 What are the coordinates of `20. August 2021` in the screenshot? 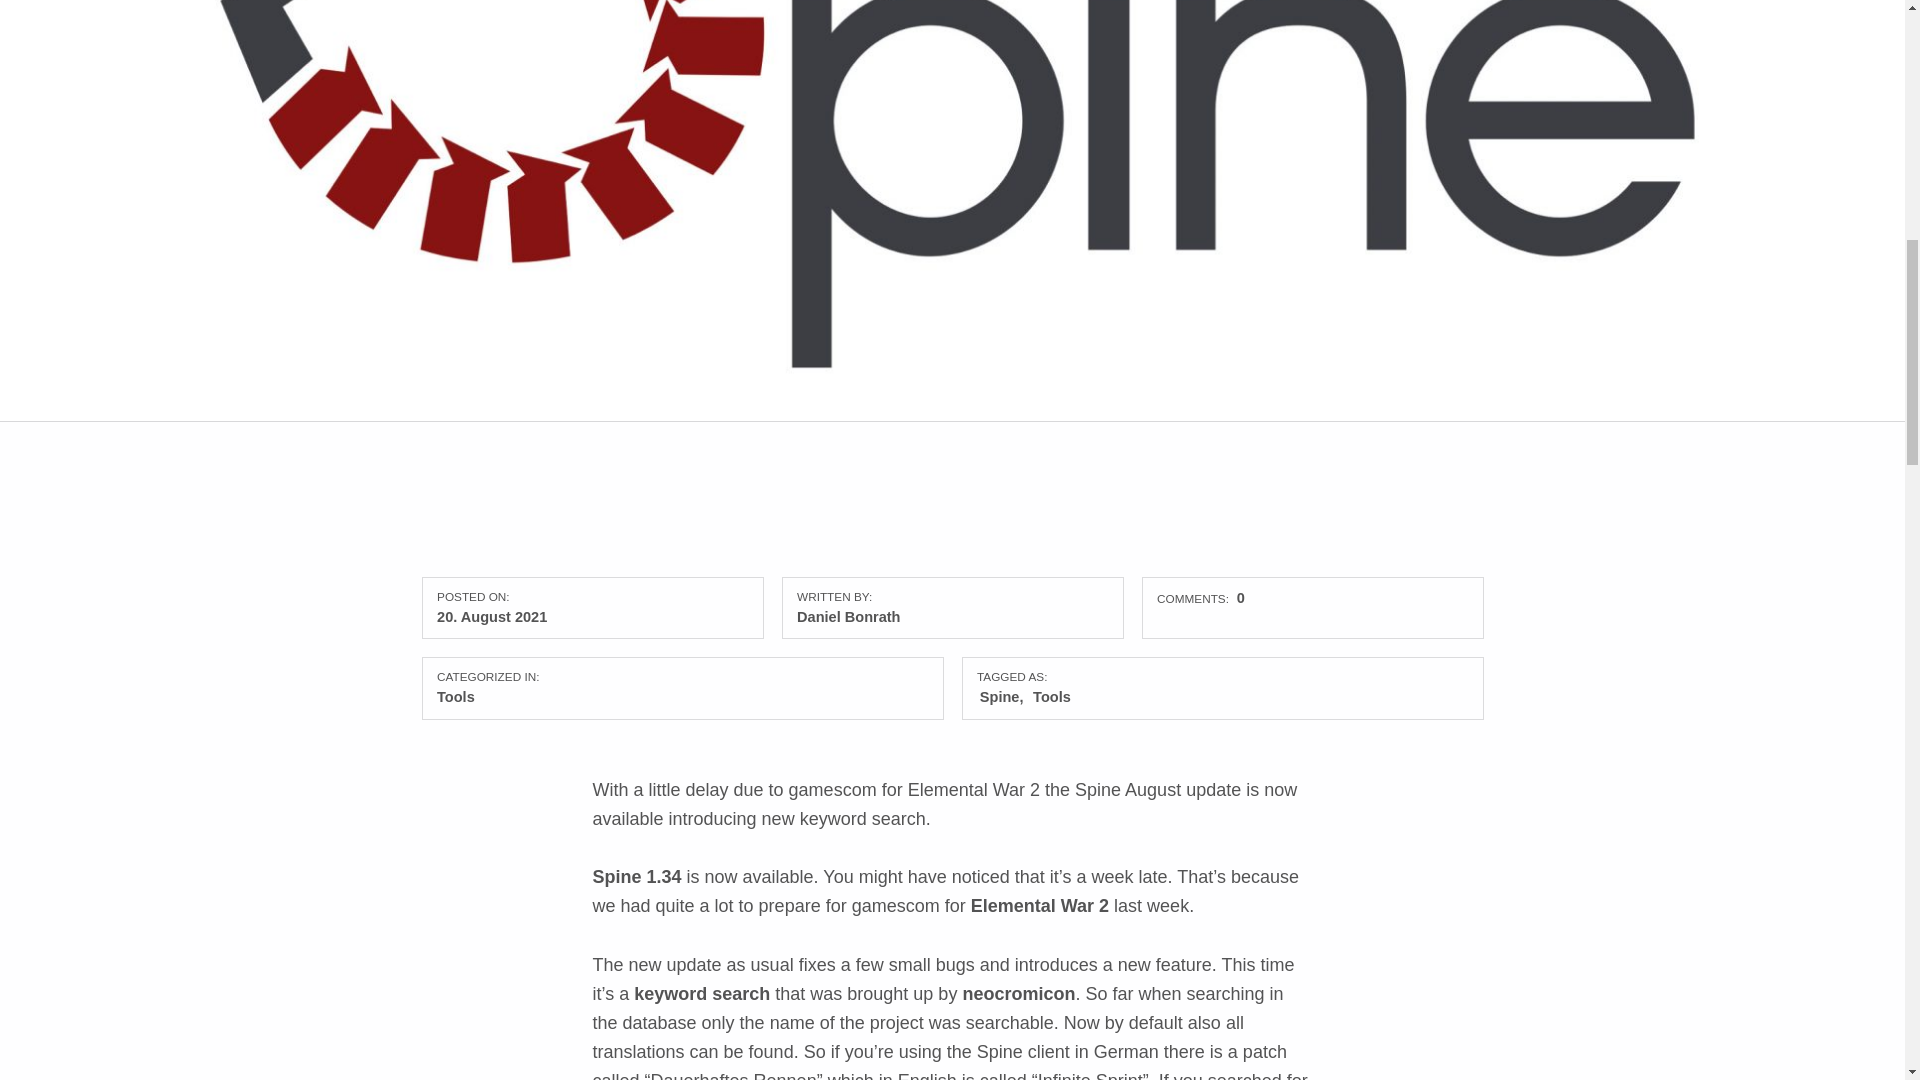 It's located at (492, 617).